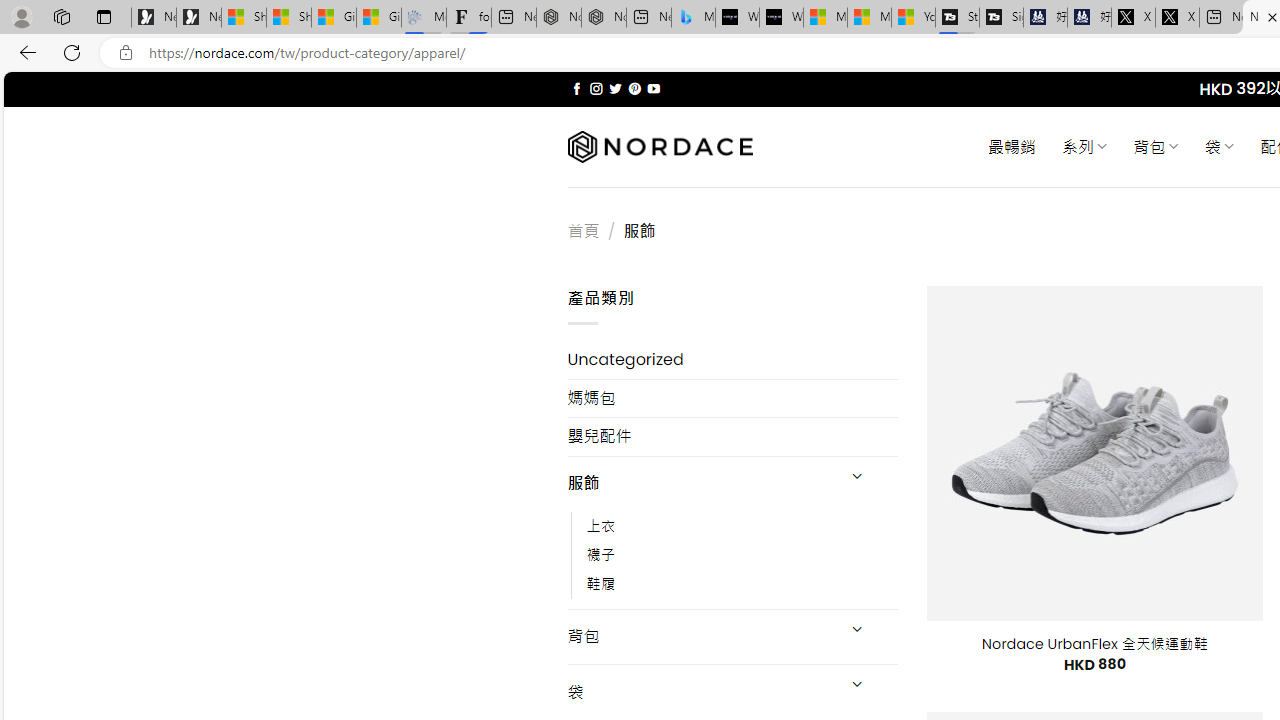 This screenshot has width=1280, height=720. What do you see at coordinates (616, 88) in the screenshot?
I see `Follow on Twitter` at bounding box center [616, 88].